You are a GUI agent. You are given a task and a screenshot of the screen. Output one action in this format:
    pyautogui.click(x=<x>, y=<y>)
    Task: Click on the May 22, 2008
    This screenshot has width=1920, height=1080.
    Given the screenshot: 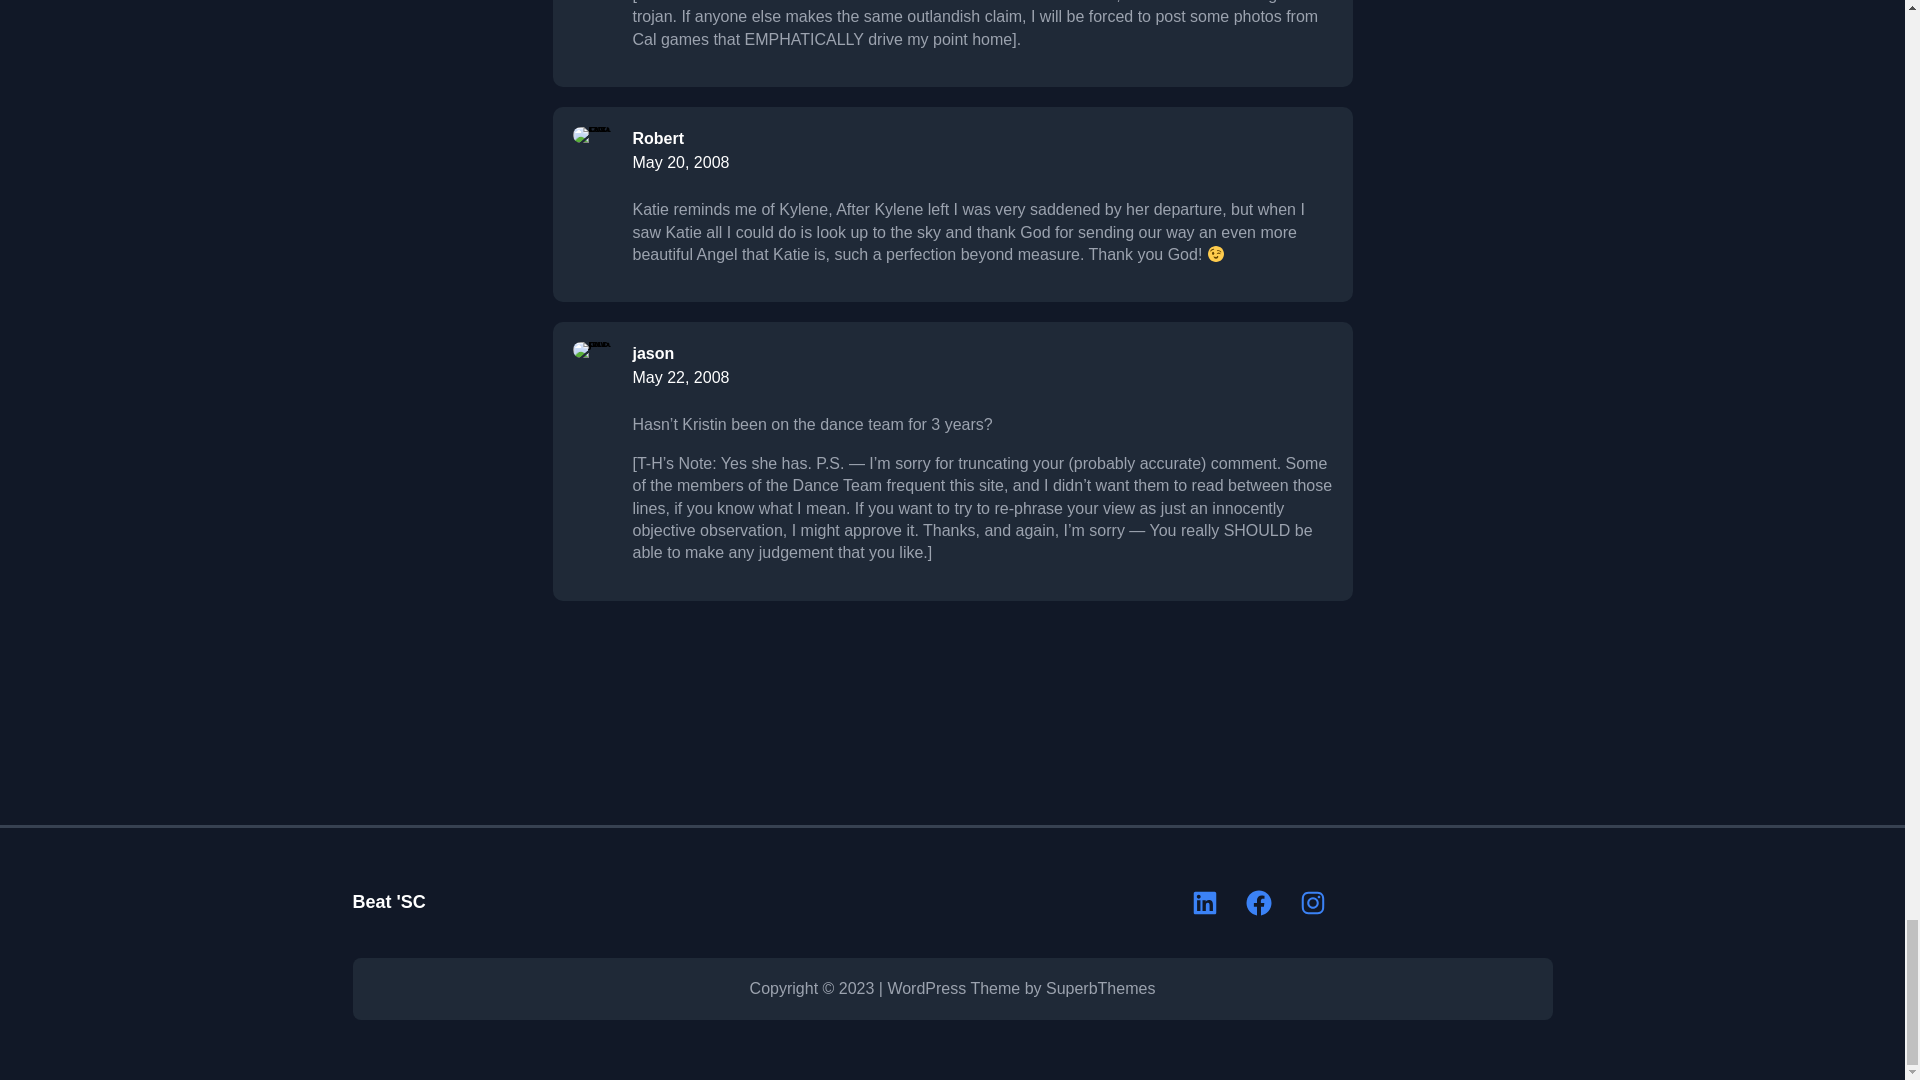 What is the action you would take?
    pyautogui.click(x=680, y=377)
    